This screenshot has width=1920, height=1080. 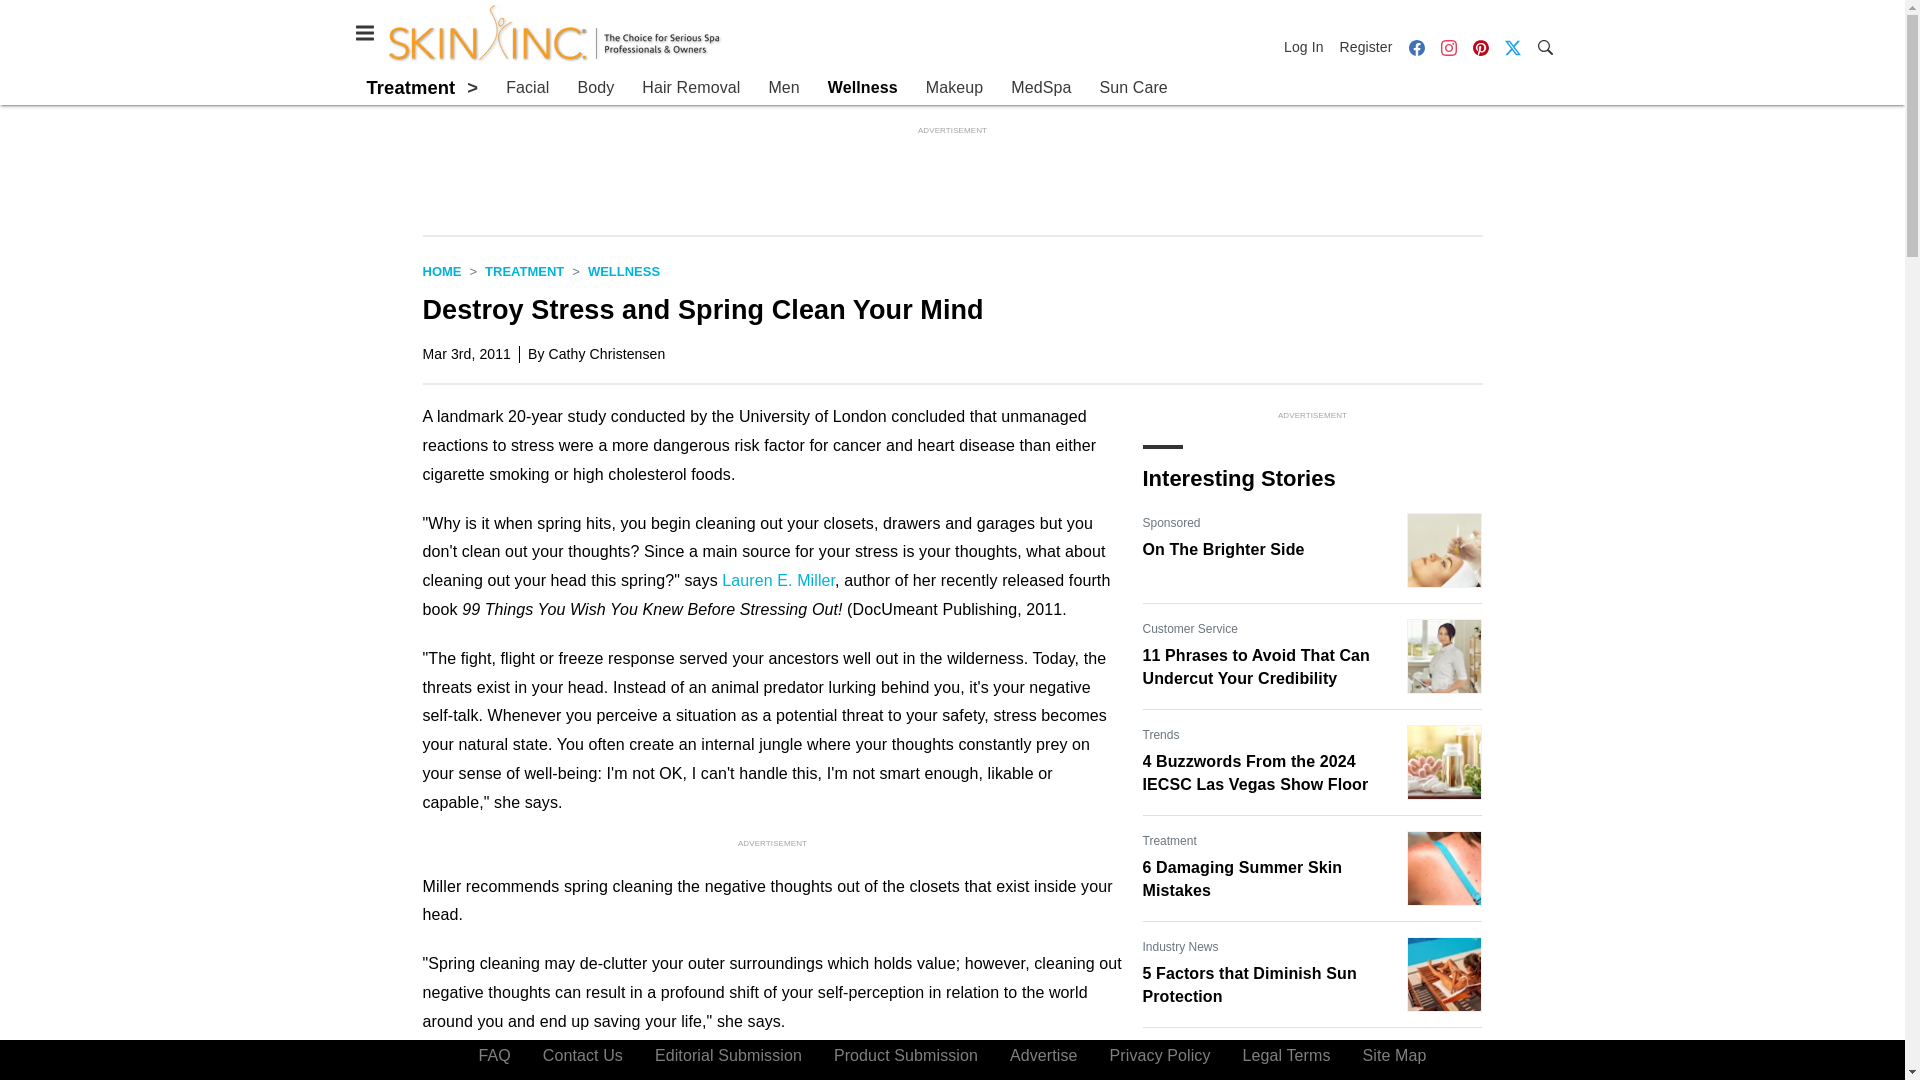 I want to click on Twitter X icon, so click(x=1512, y=46).